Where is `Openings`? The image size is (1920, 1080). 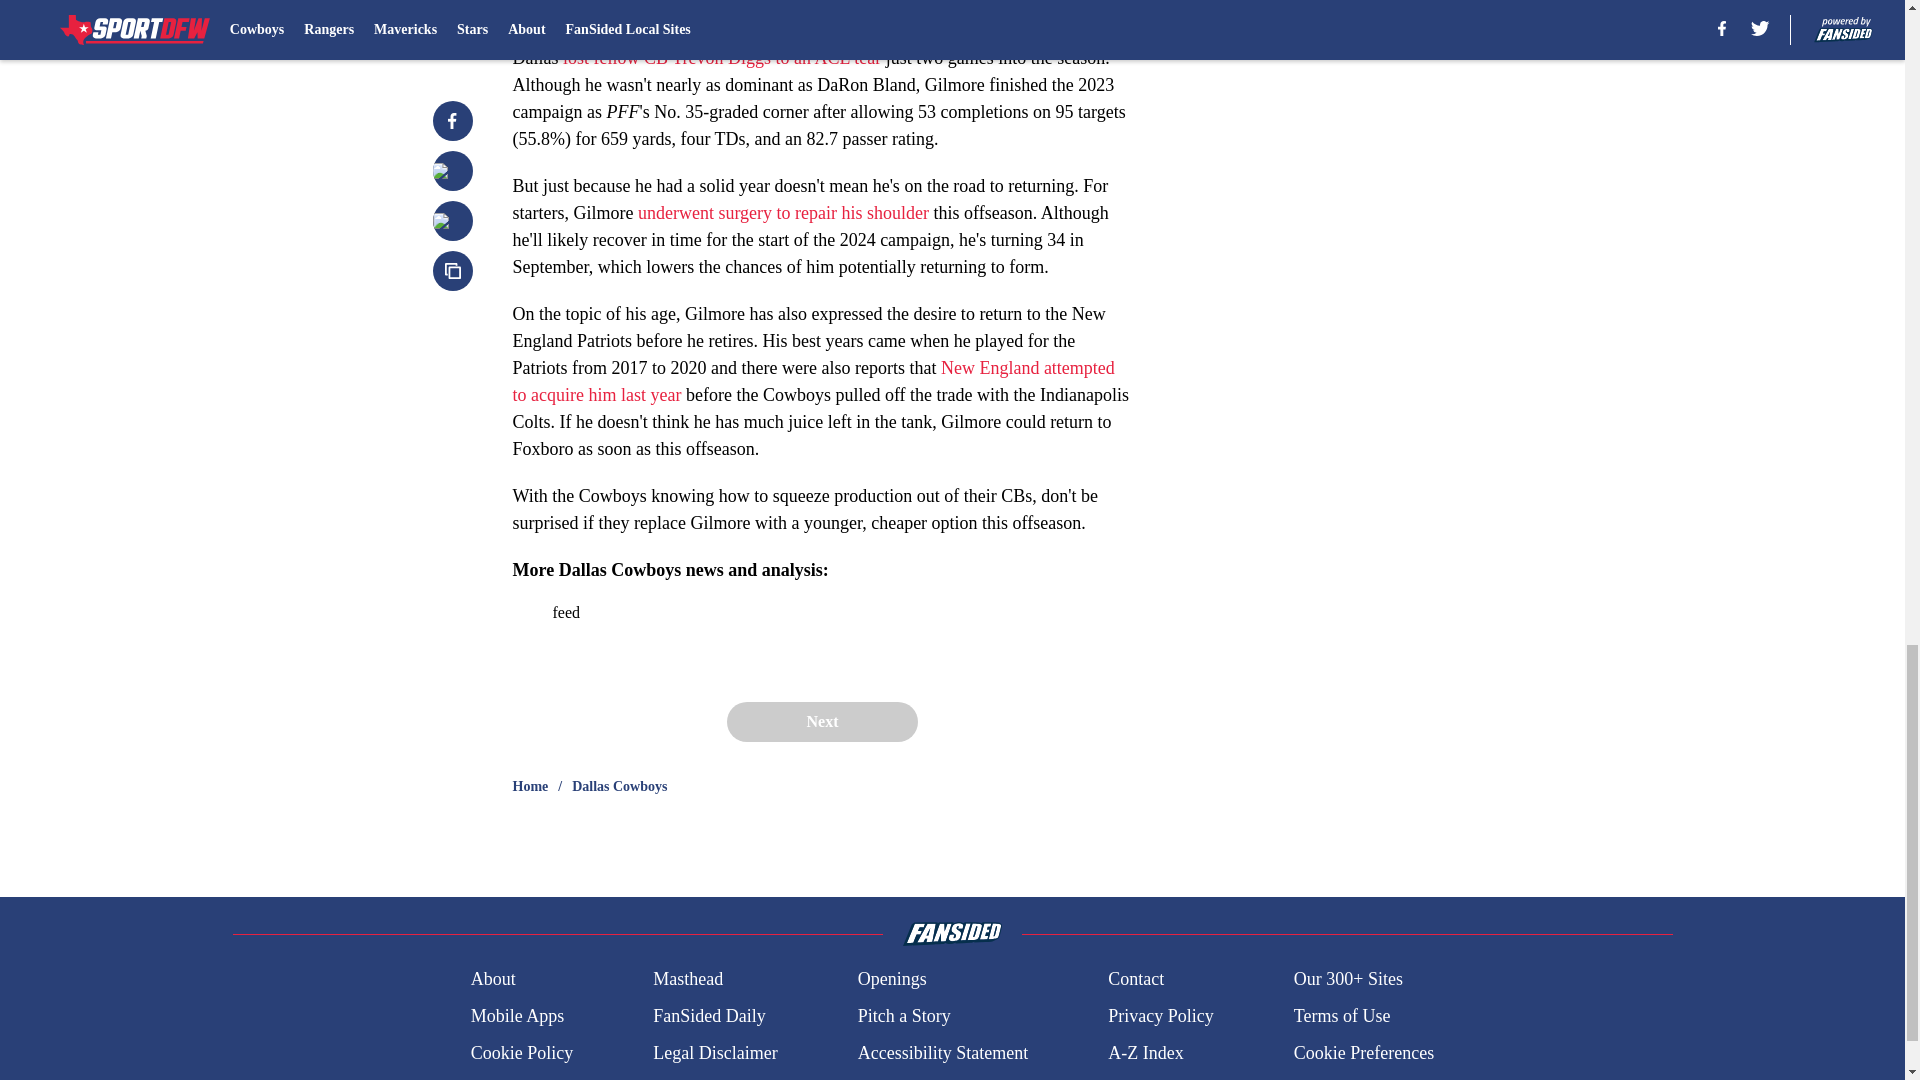 Openings is located at coordinates (892, 978).